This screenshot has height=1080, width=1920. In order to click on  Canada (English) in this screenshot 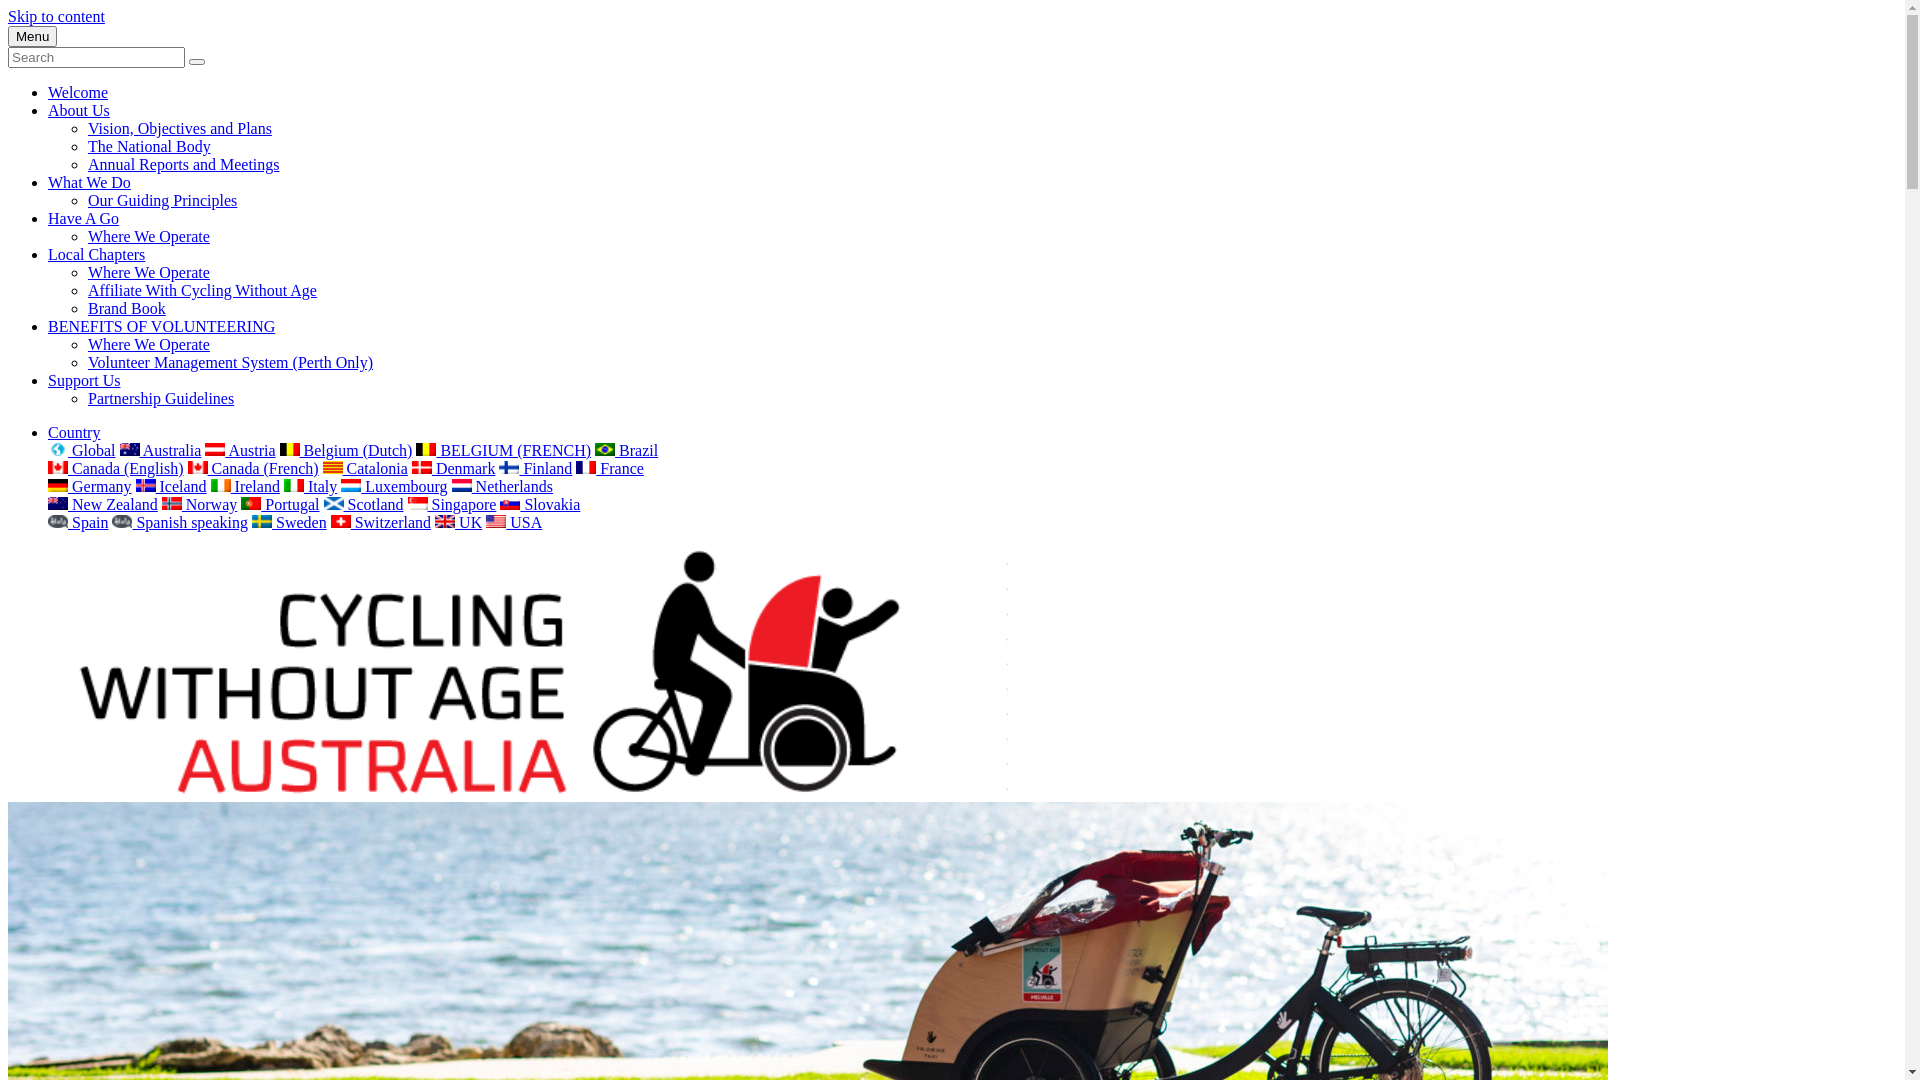, I will do `click(116, 468)`.